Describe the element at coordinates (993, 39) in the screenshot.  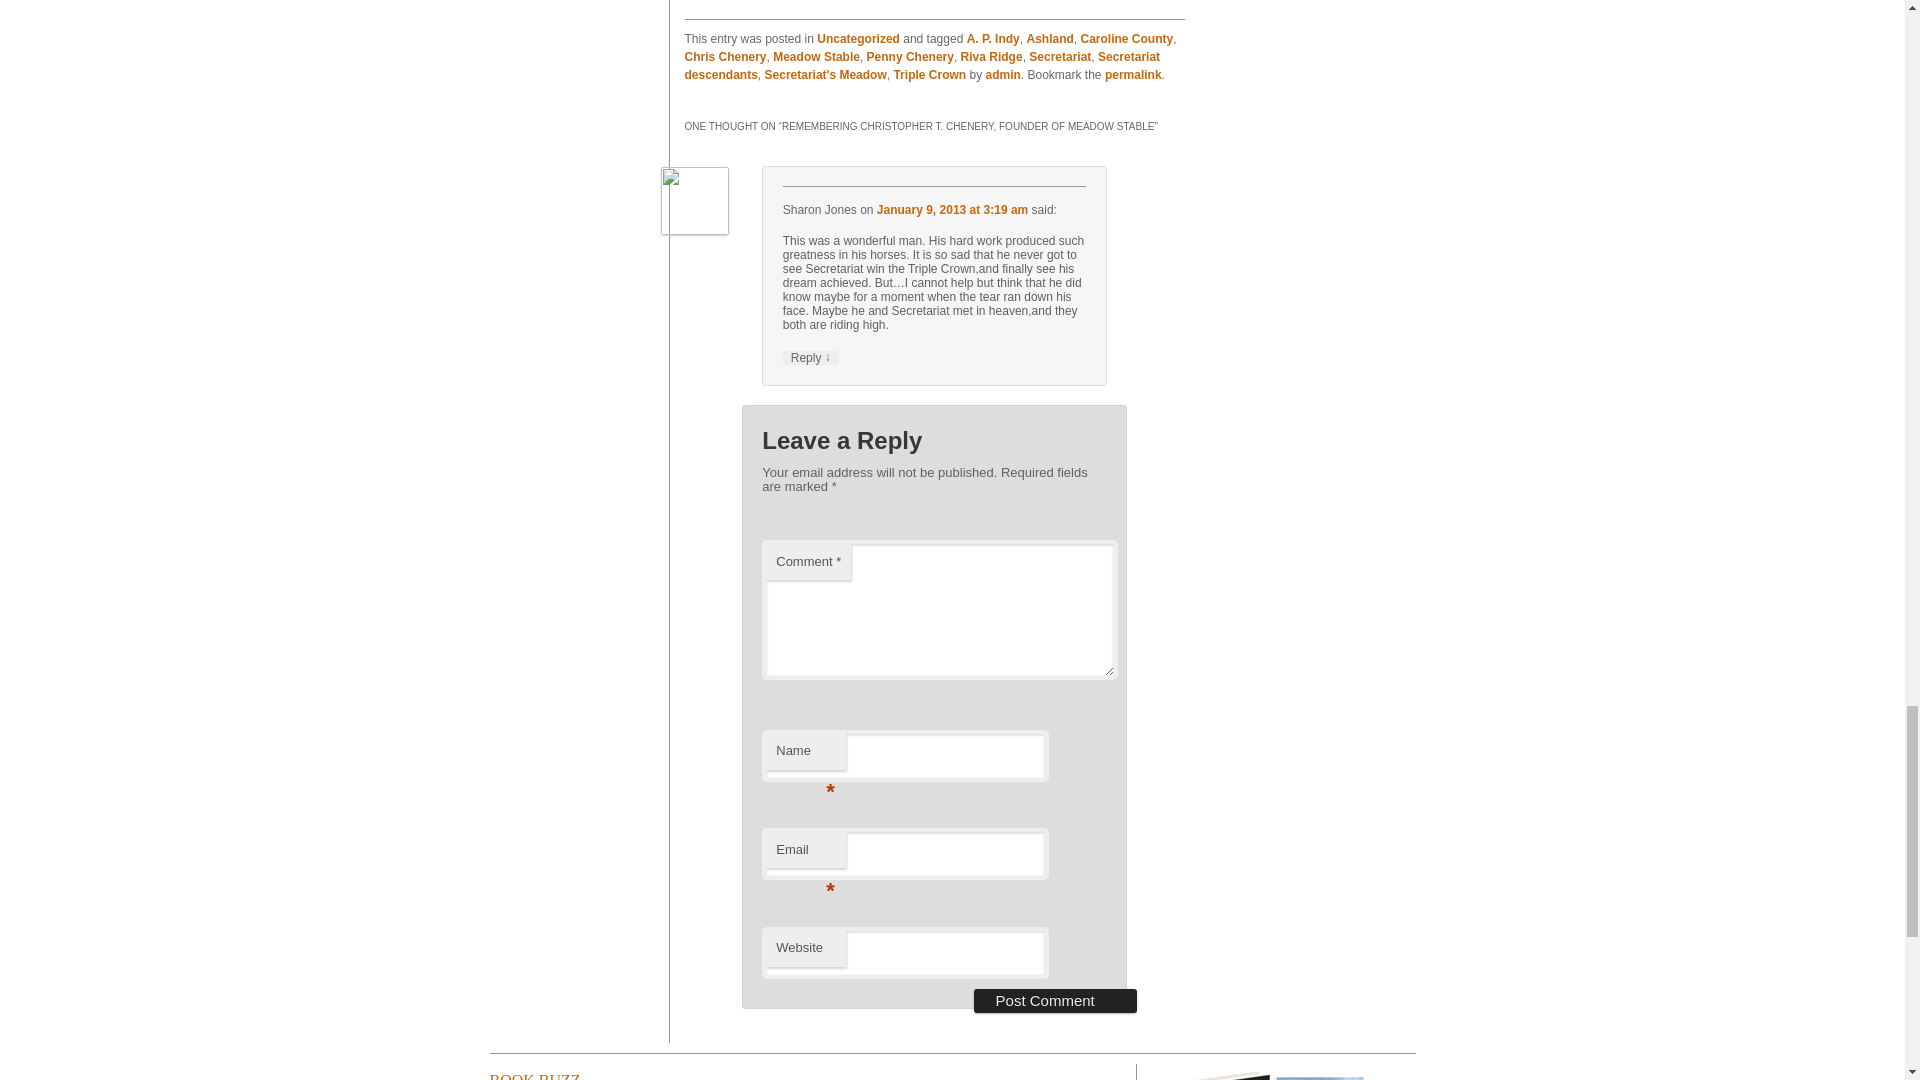
I see `A. P. Indy` at that location.